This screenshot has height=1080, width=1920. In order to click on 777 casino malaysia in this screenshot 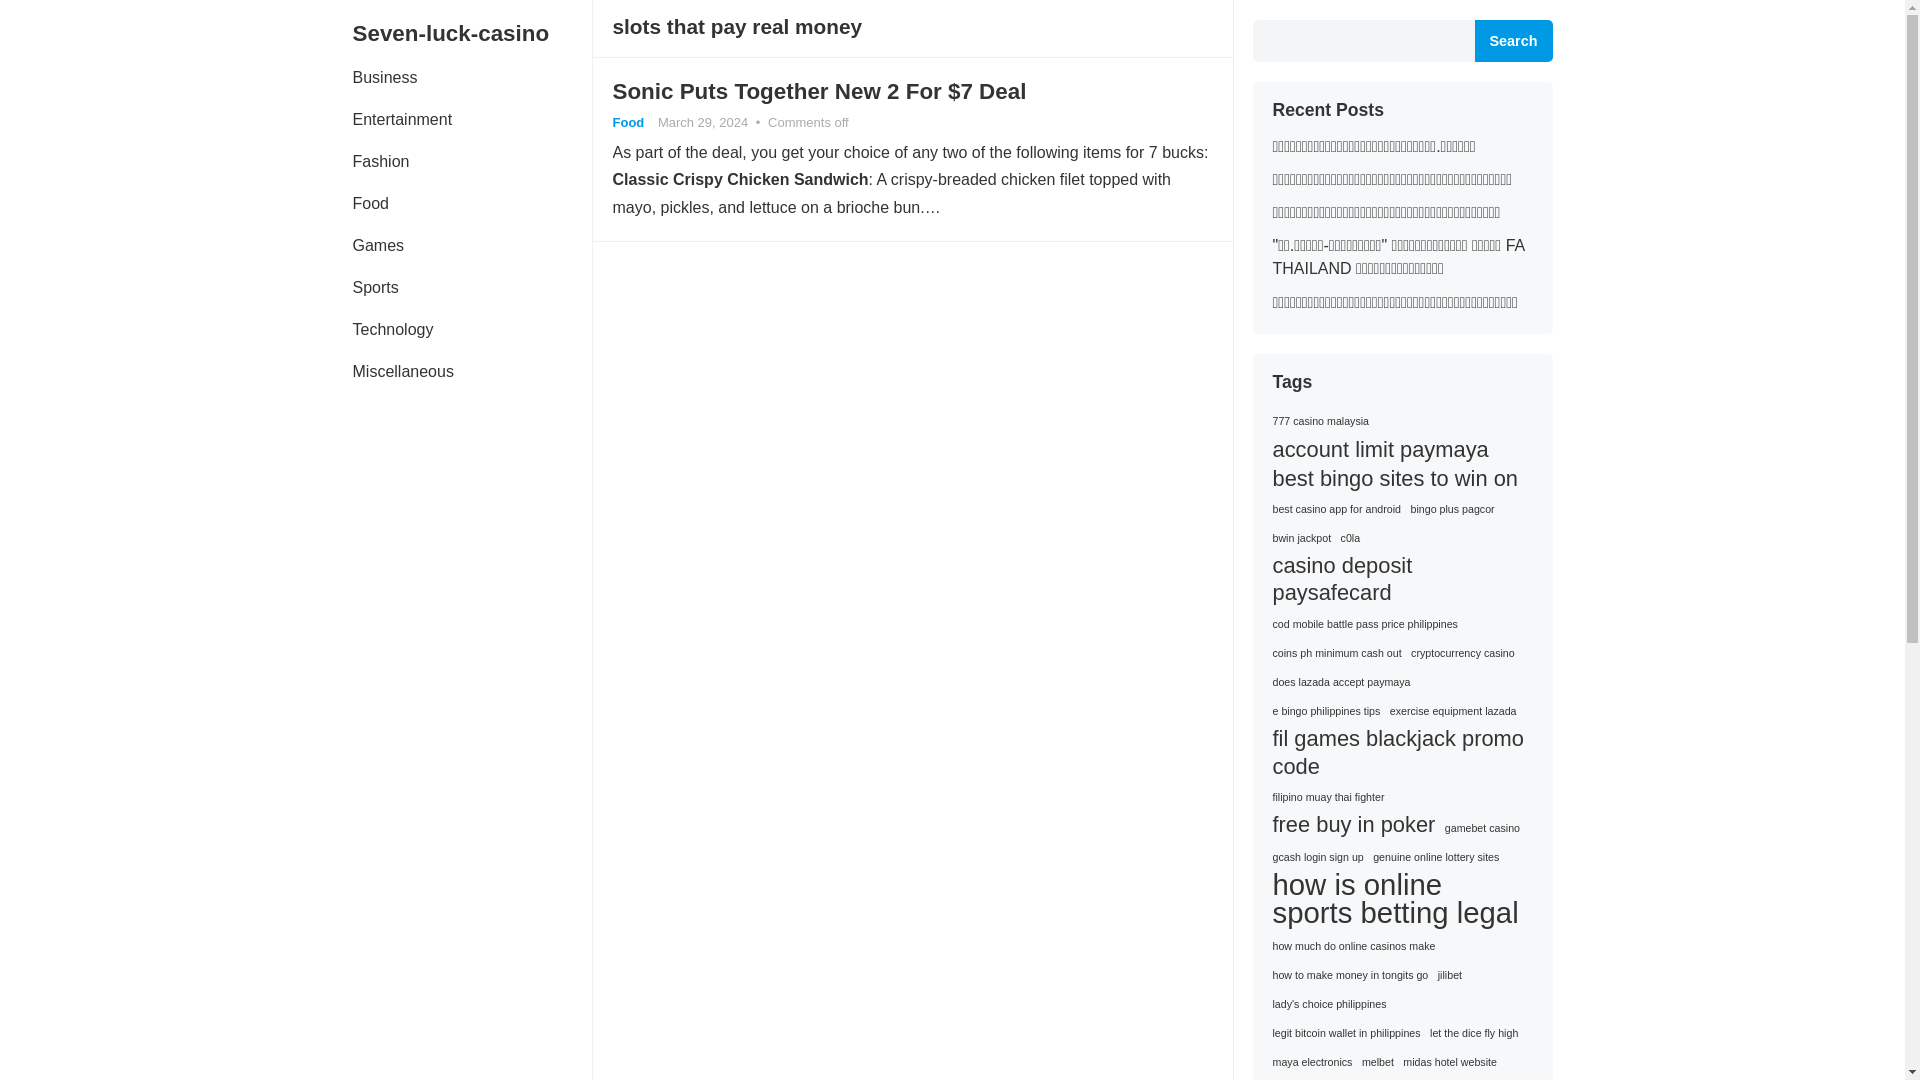, I will do `click(1320, 422)`.